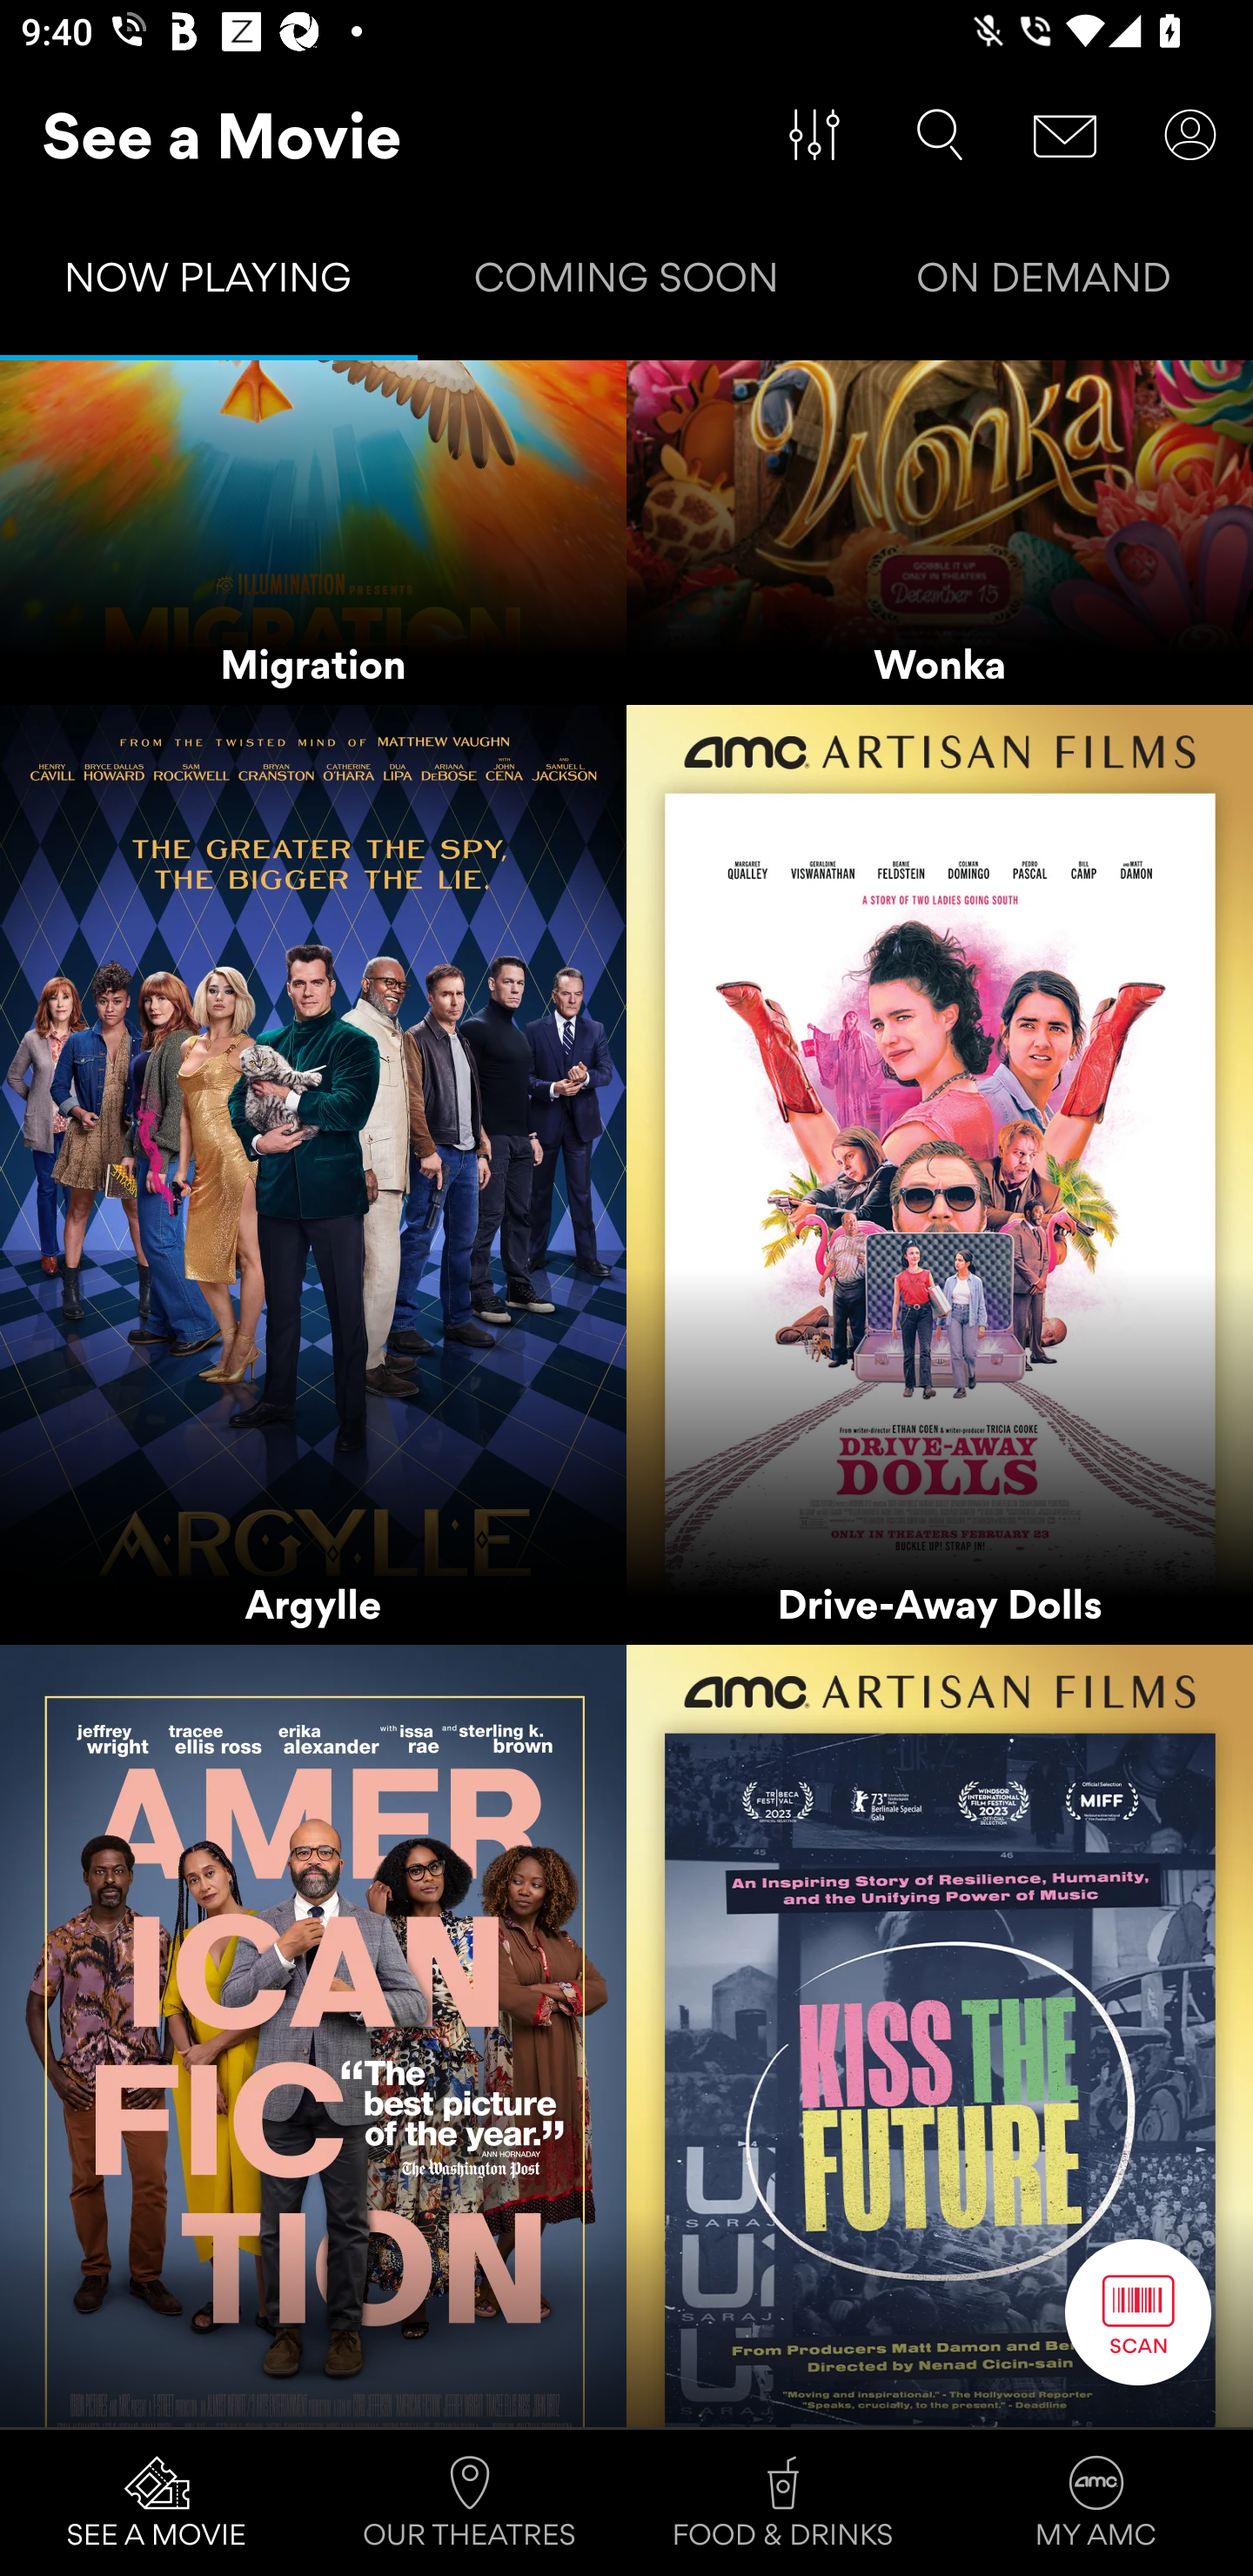 The image size is (1253, 2576). I want to click on Filter Movies, so click(814, 135).